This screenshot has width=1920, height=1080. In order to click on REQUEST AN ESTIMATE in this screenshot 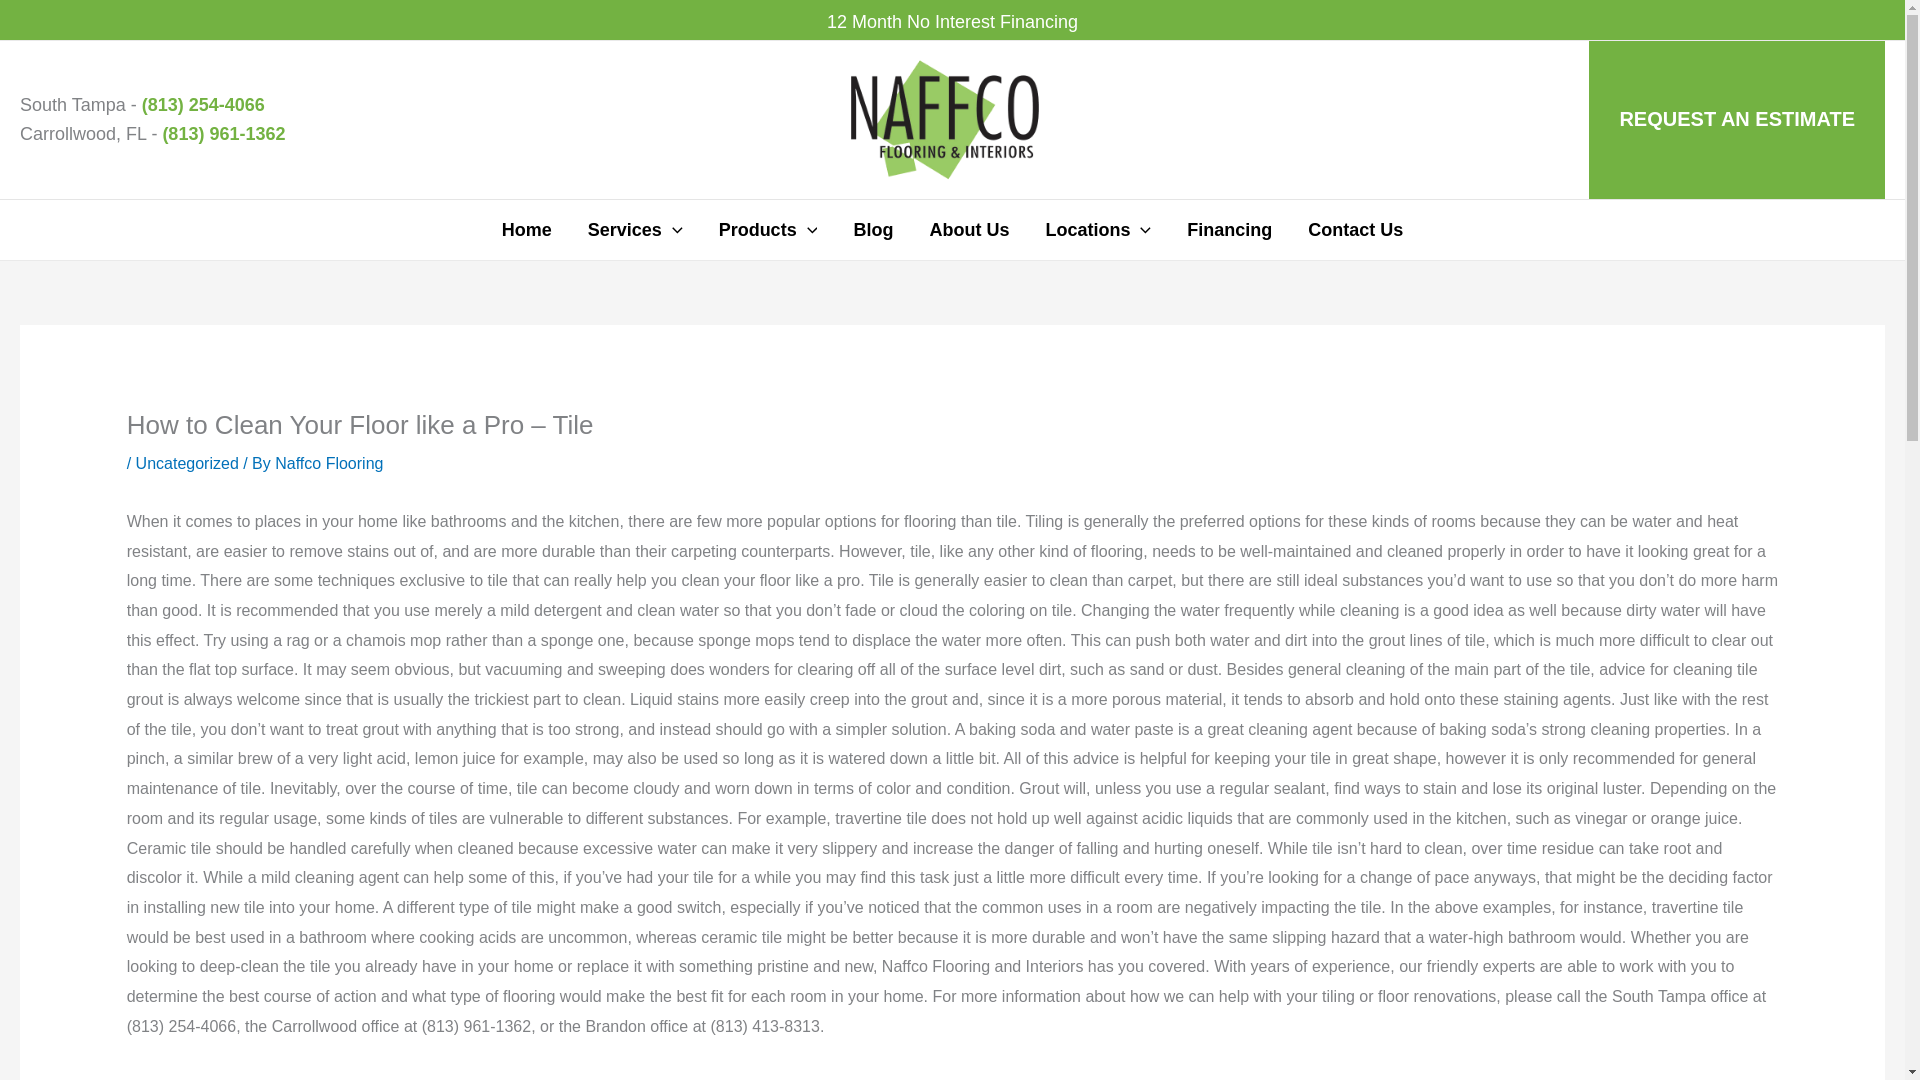, I will do `click(1737, 119)`.